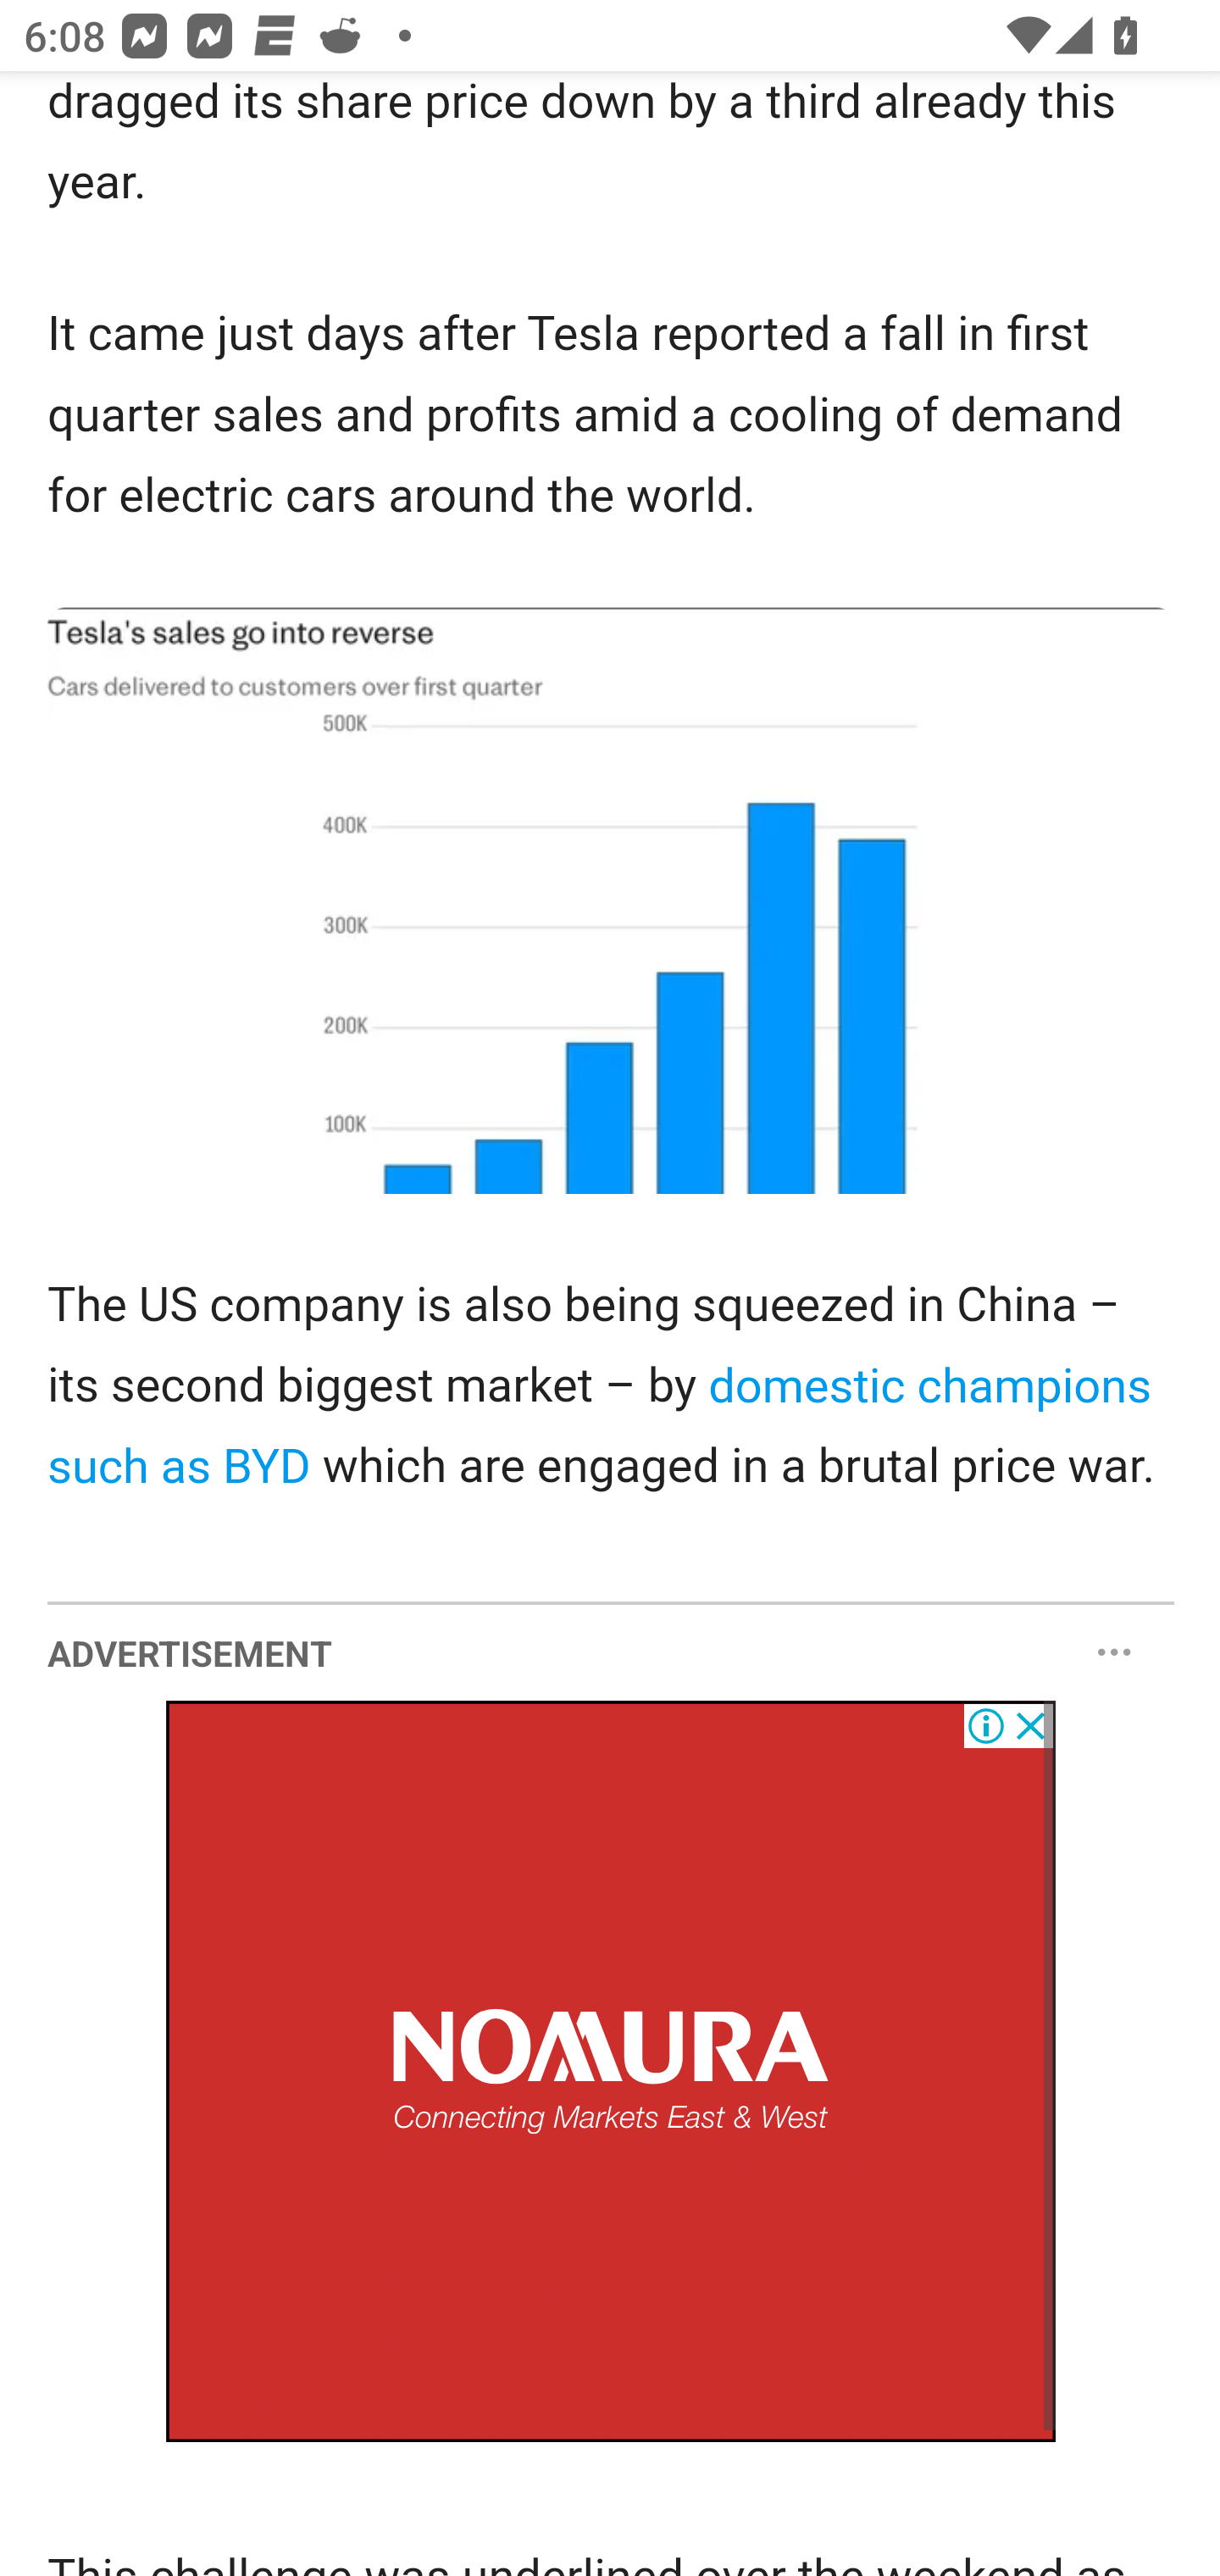 This screenshot has height=2576, width=1220. What do you see at coordinates (600, 1428) in the screenshot?
I see `domestic champions such as BYD` at bounding box center [600, 1428].